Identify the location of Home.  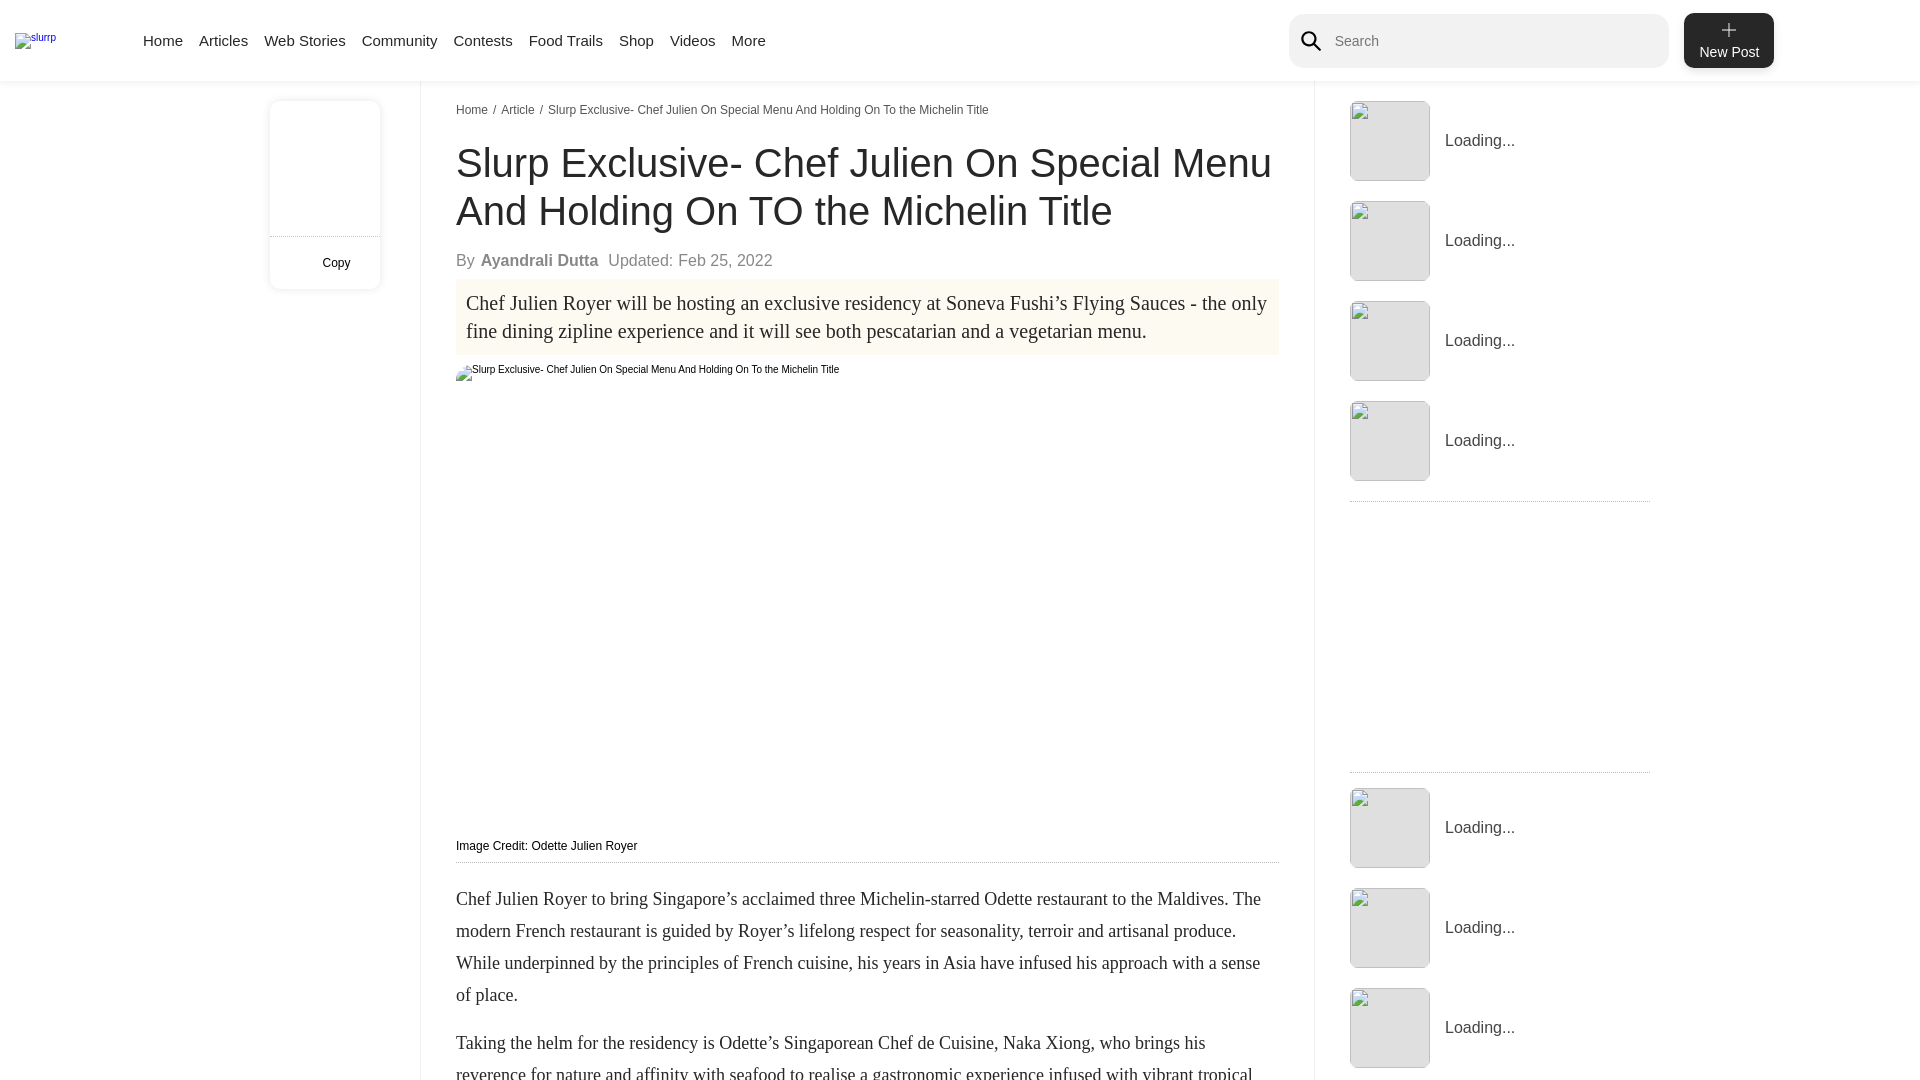
(162, 40).